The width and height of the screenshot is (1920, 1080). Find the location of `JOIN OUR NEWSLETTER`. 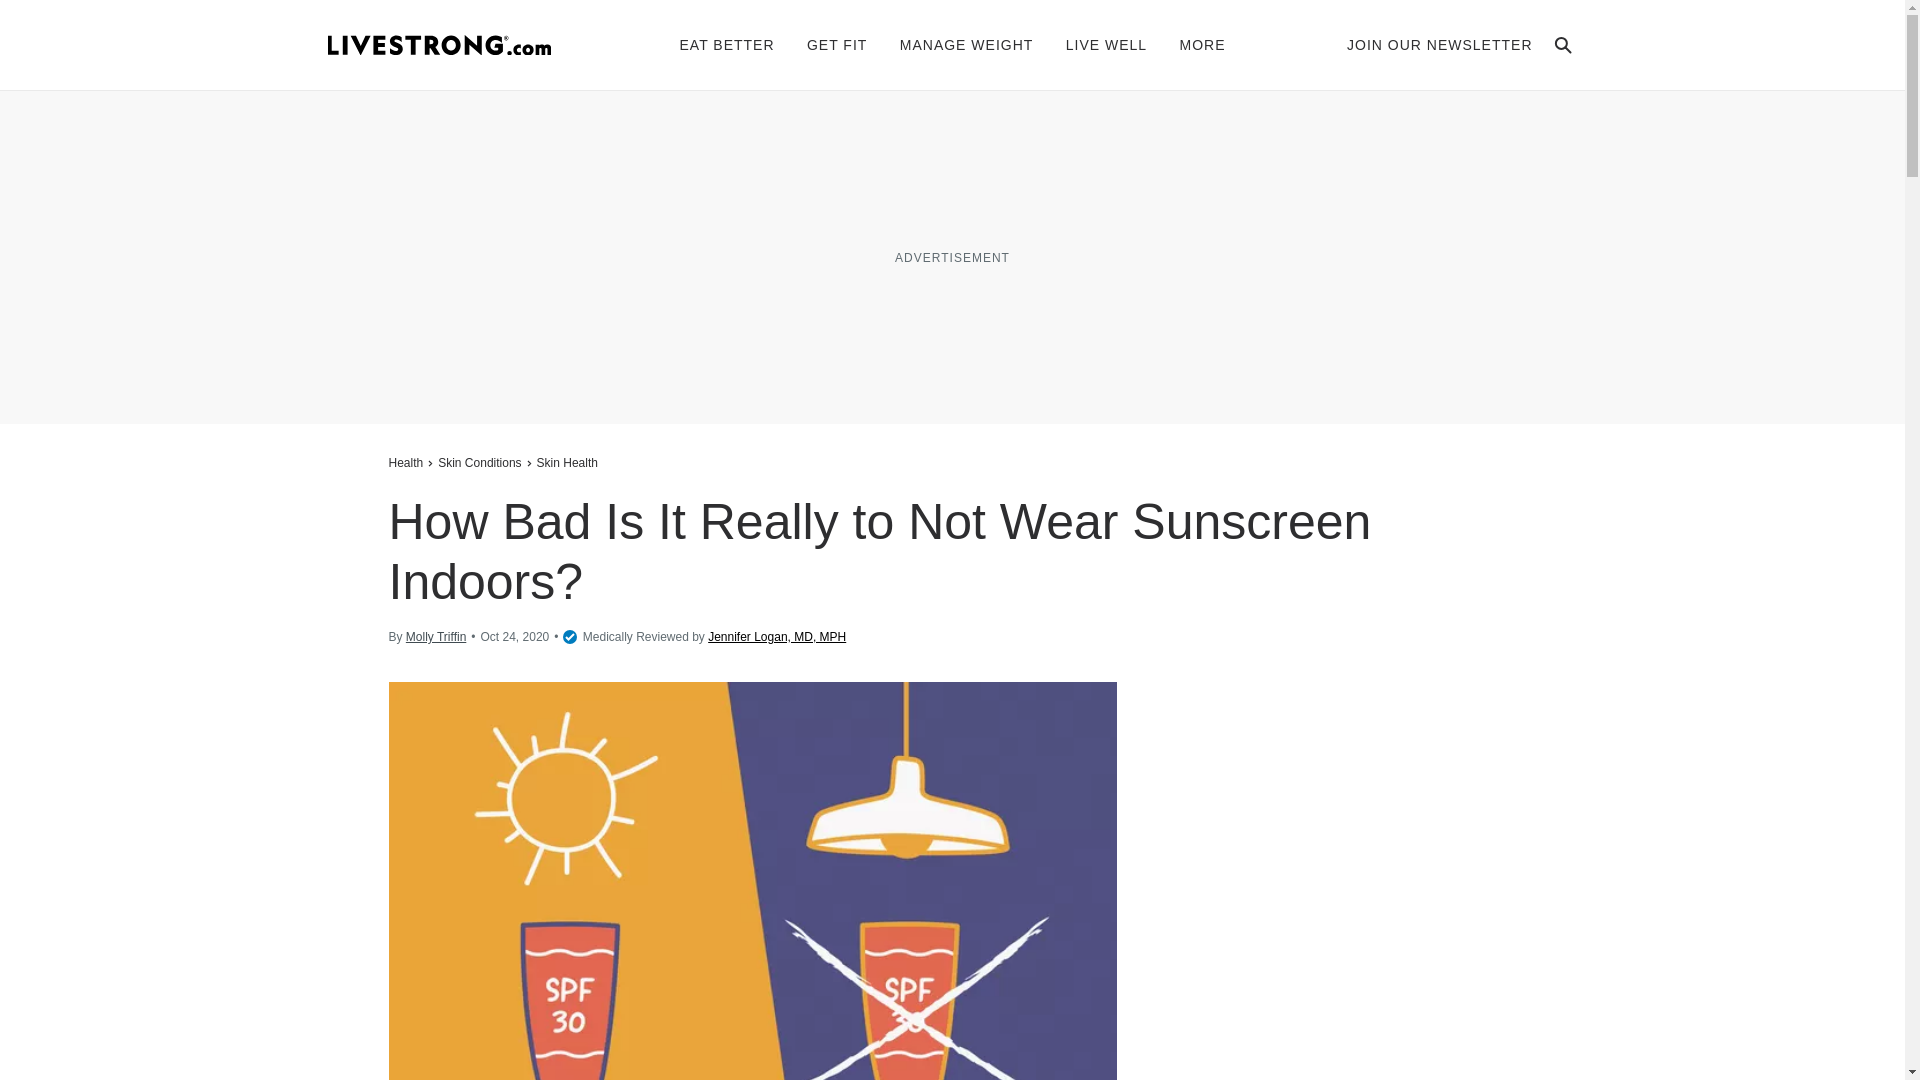

JOIN OUR NEWSLETTER is located at coordinates (1440, 44).